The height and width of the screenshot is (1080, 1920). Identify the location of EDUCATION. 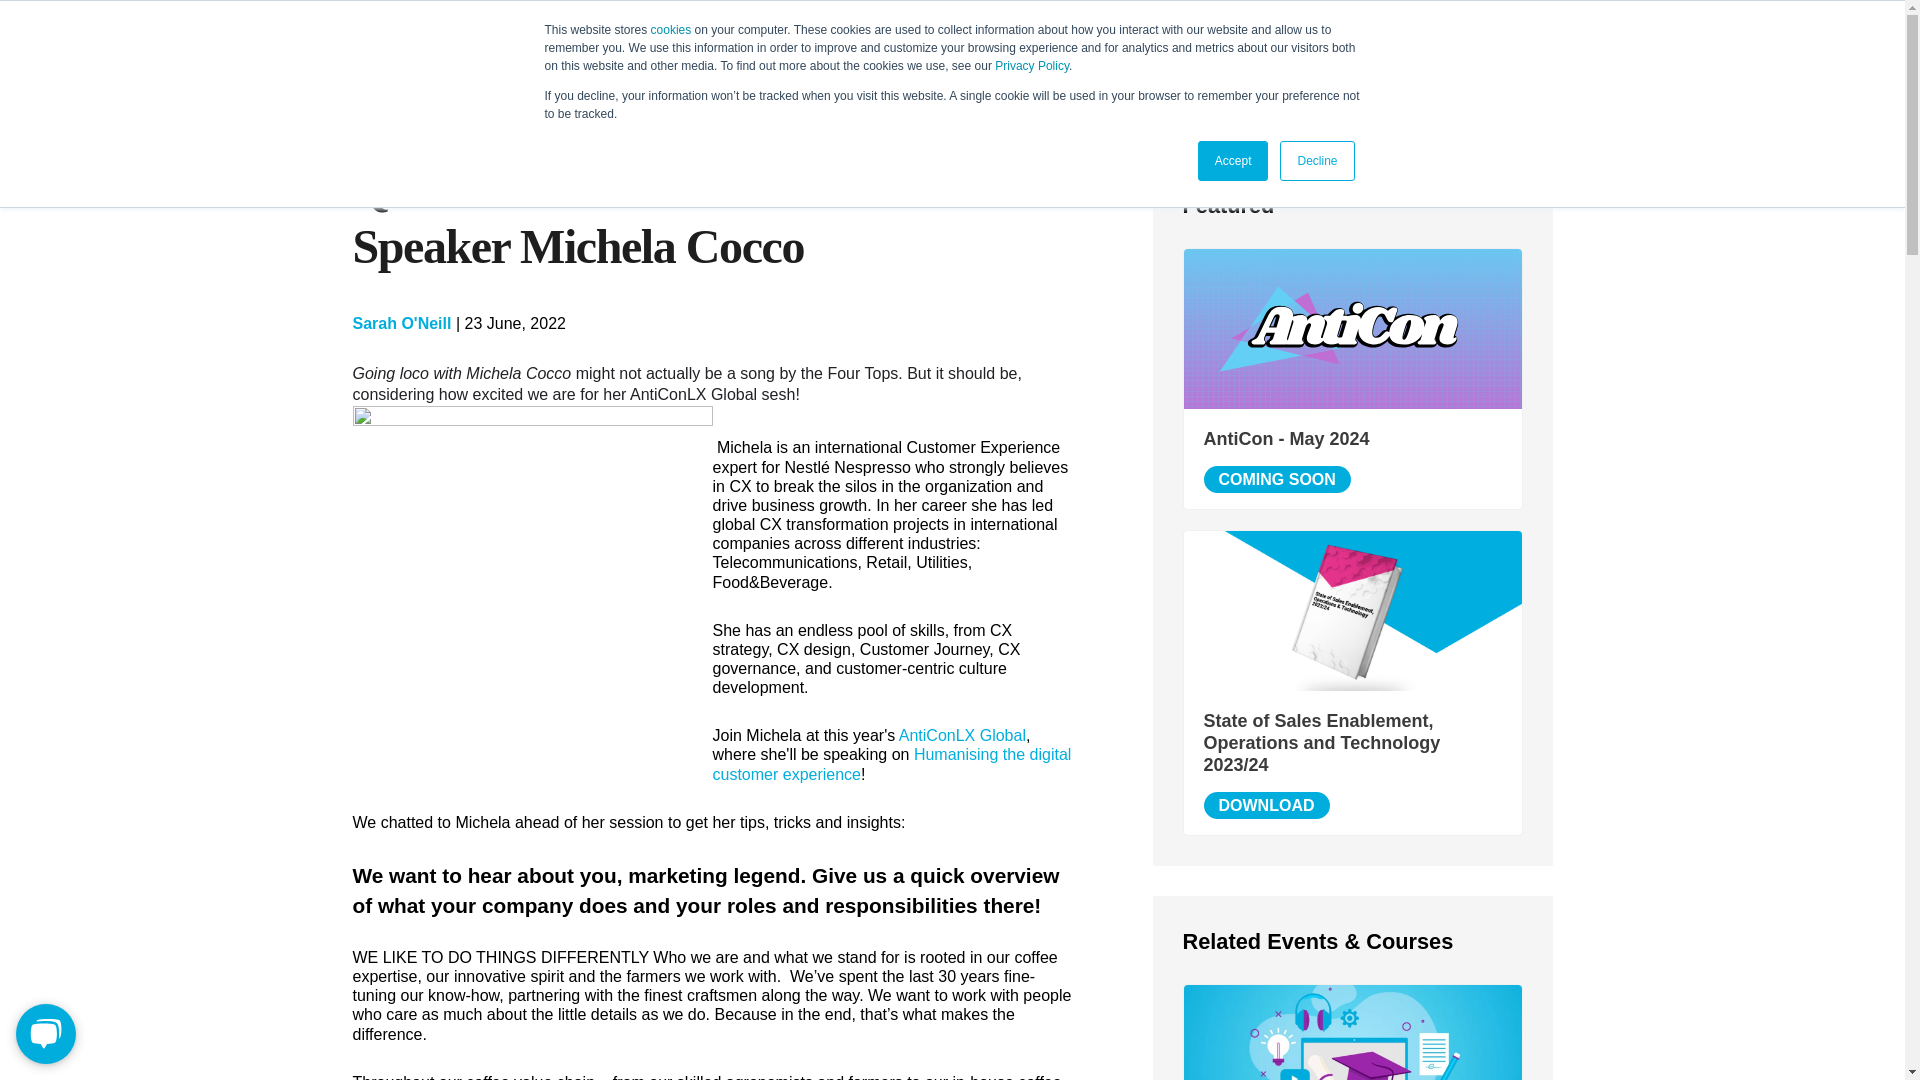
(1259, 44).